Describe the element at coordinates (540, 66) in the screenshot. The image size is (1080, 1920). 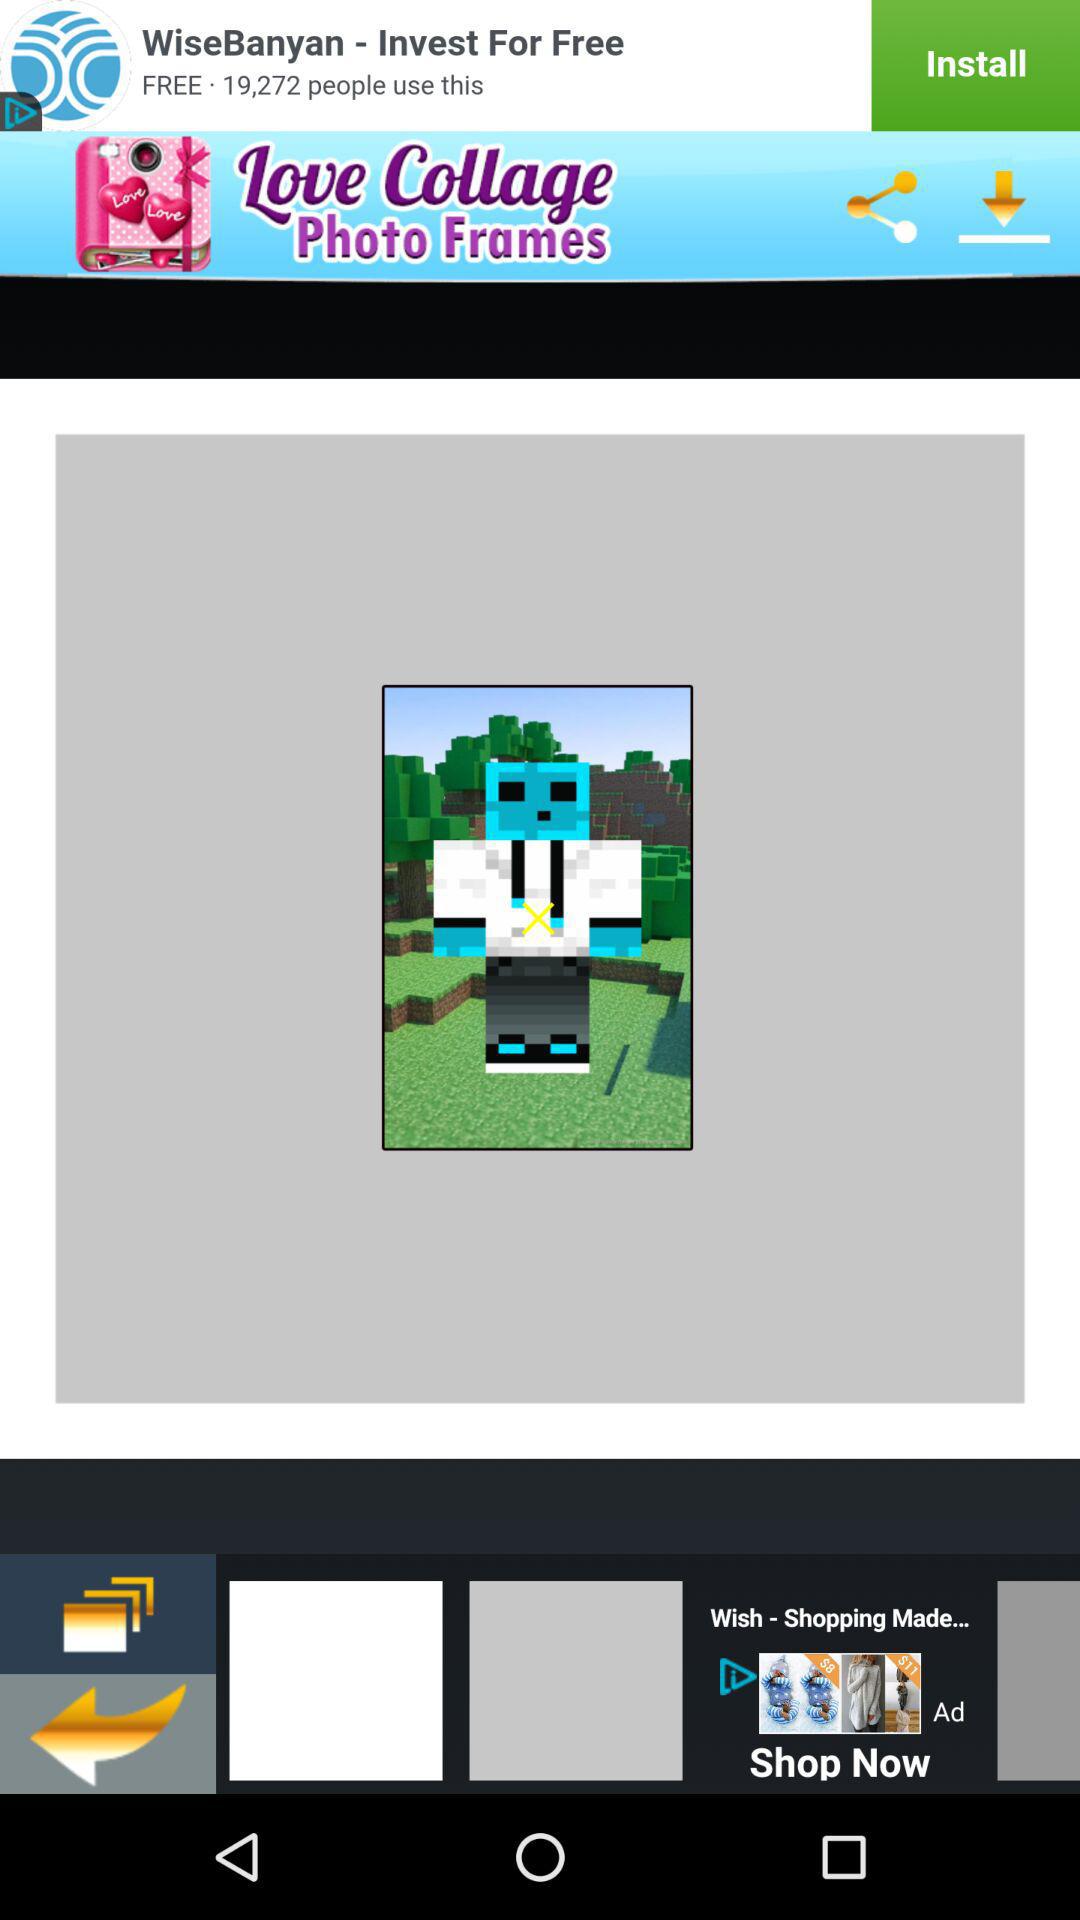
I see `open advertisement` at that location.